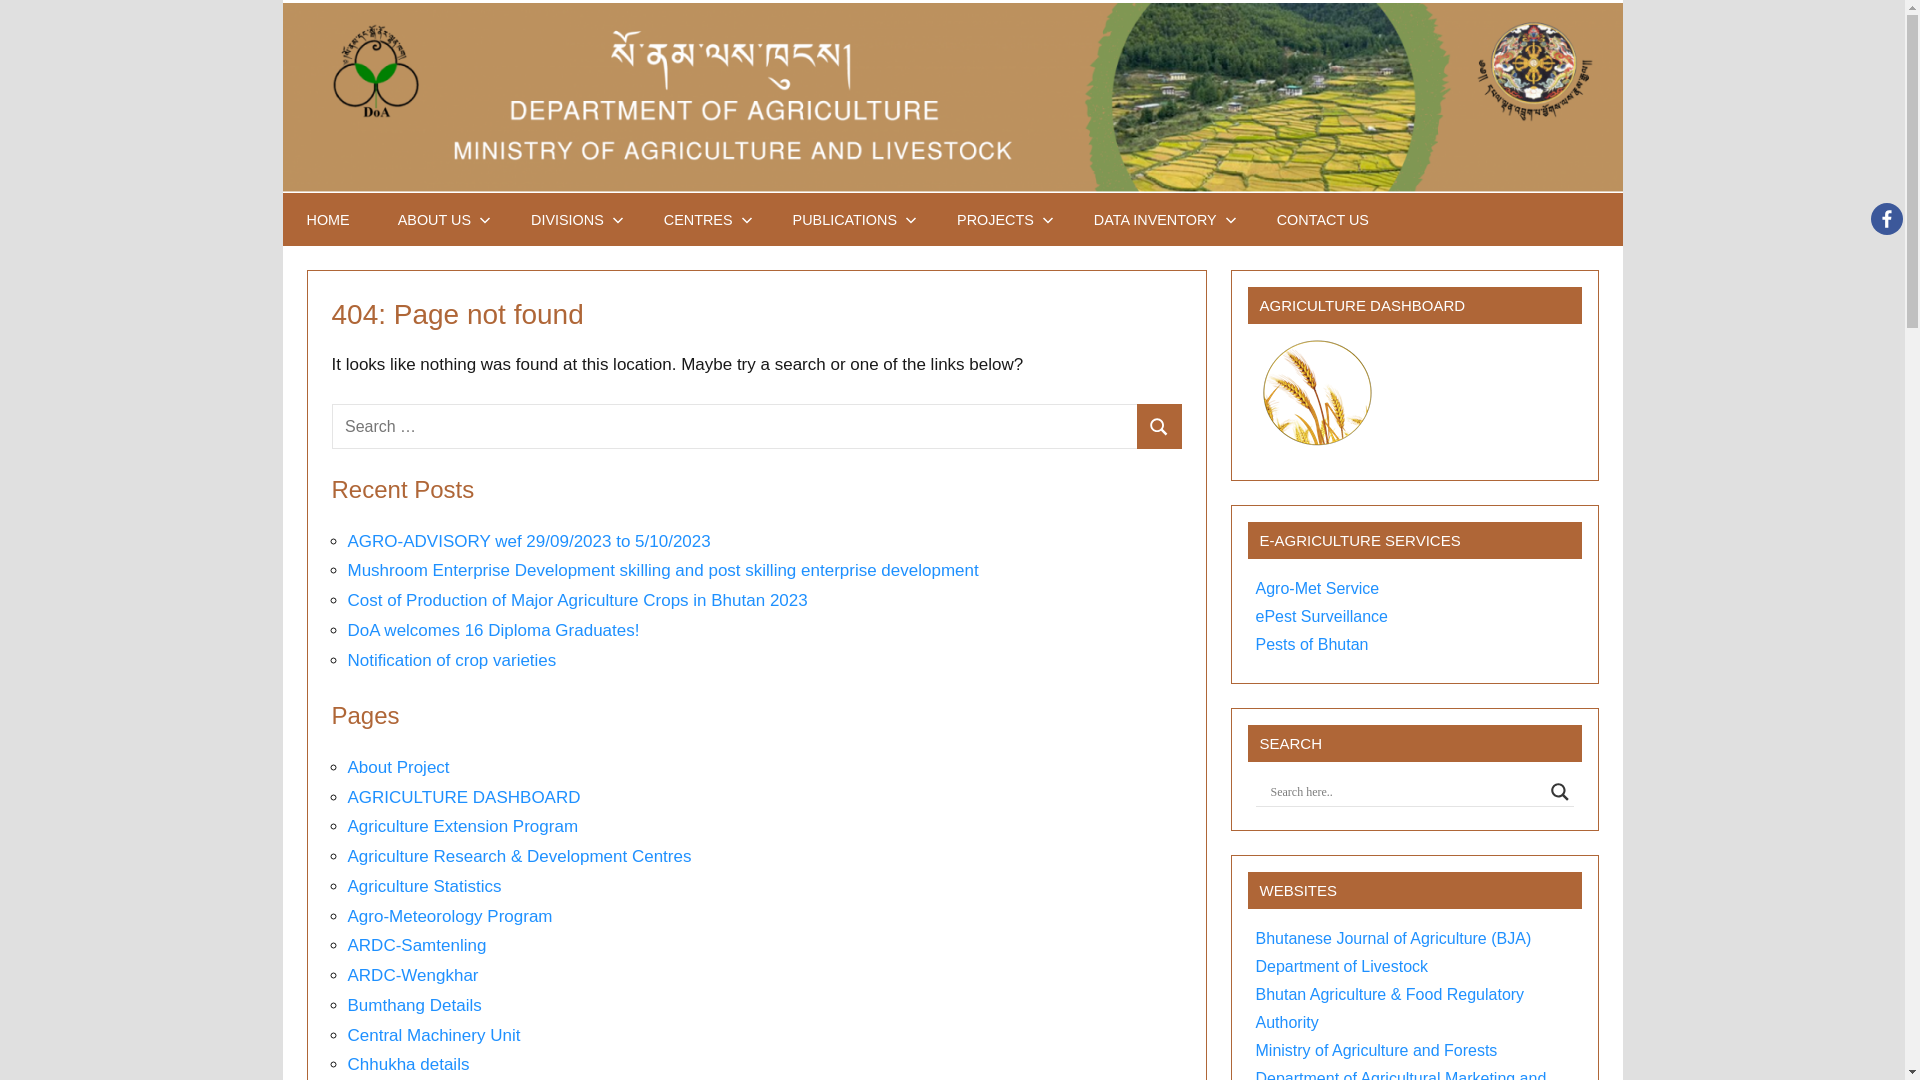 Image resolution: width=1920 pixels, height=1080 pixels. Describe the element at coordinates (1390, 1008) in the screenshot. I see `Bhutan Agriculture & Food Regulatory Authority` at that location.